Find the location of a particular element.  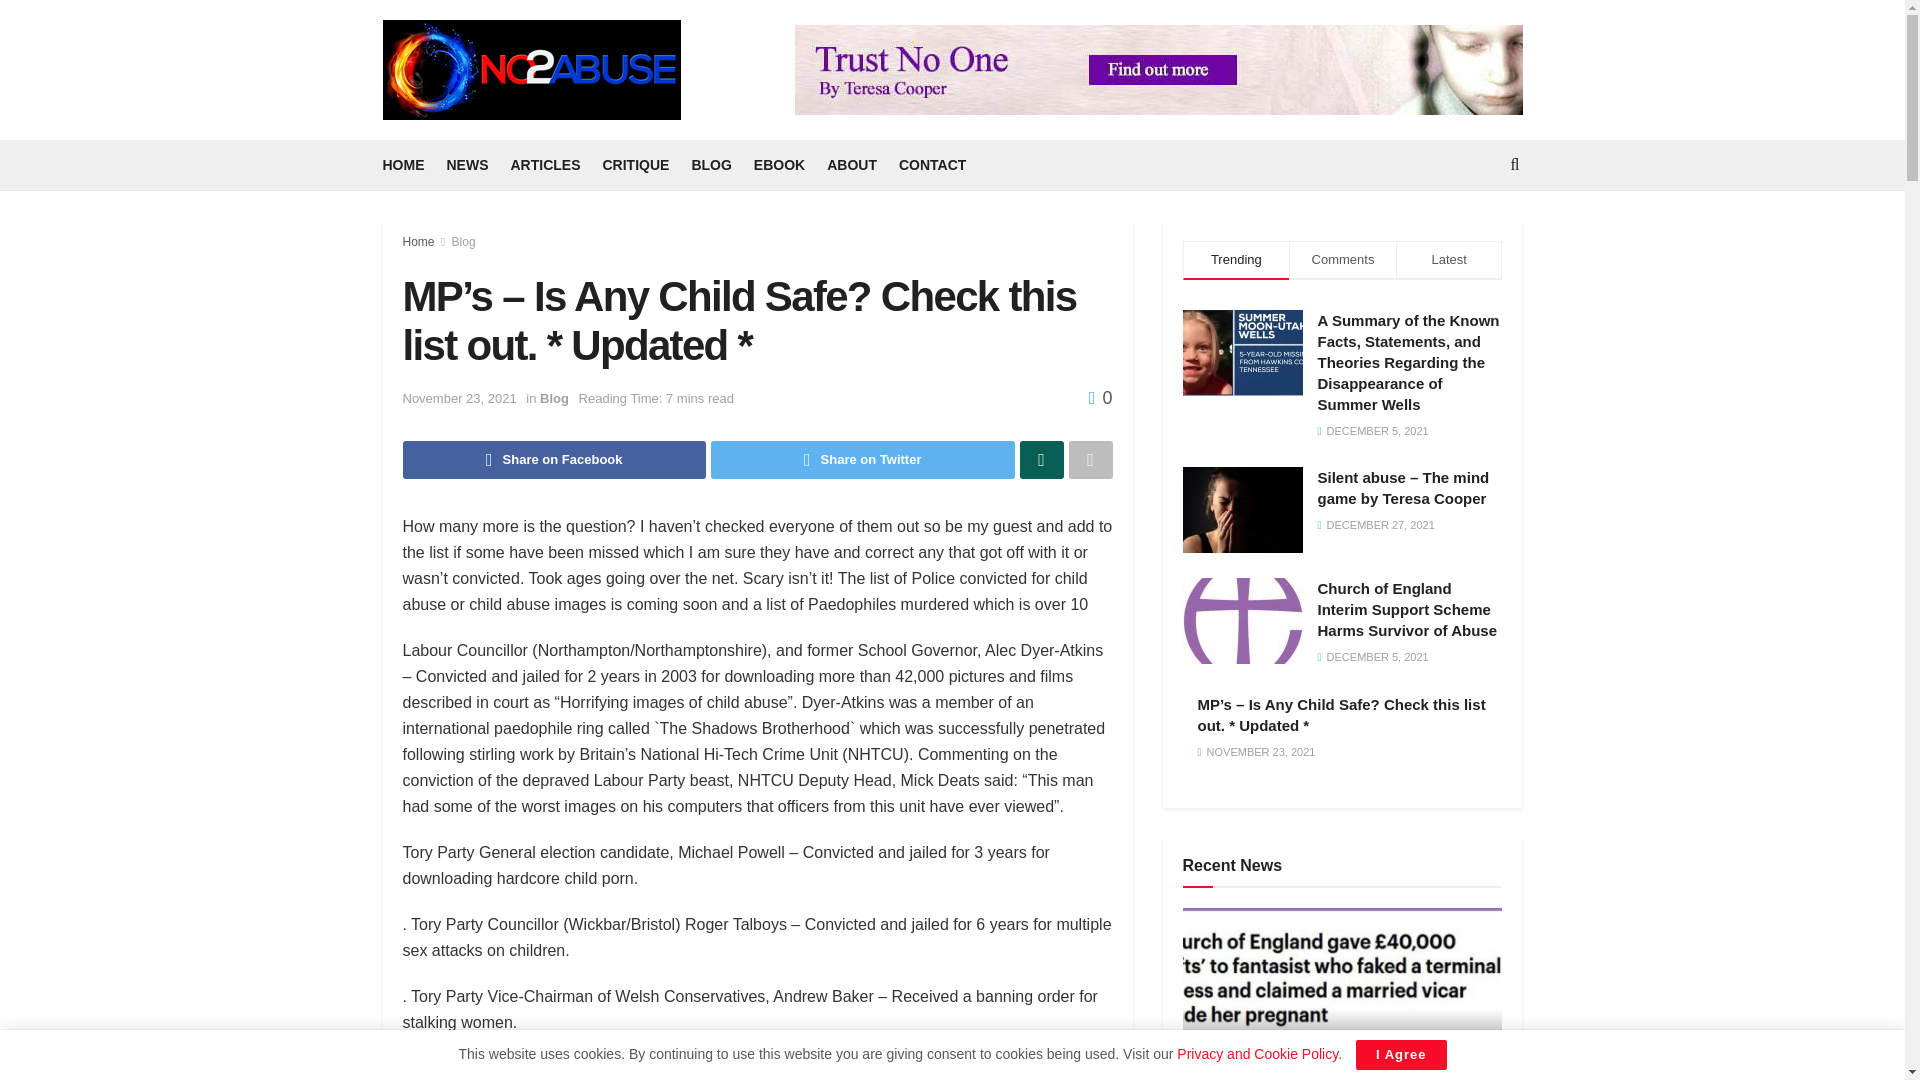

November 23, 2021 is located at coordinates (458, 398).